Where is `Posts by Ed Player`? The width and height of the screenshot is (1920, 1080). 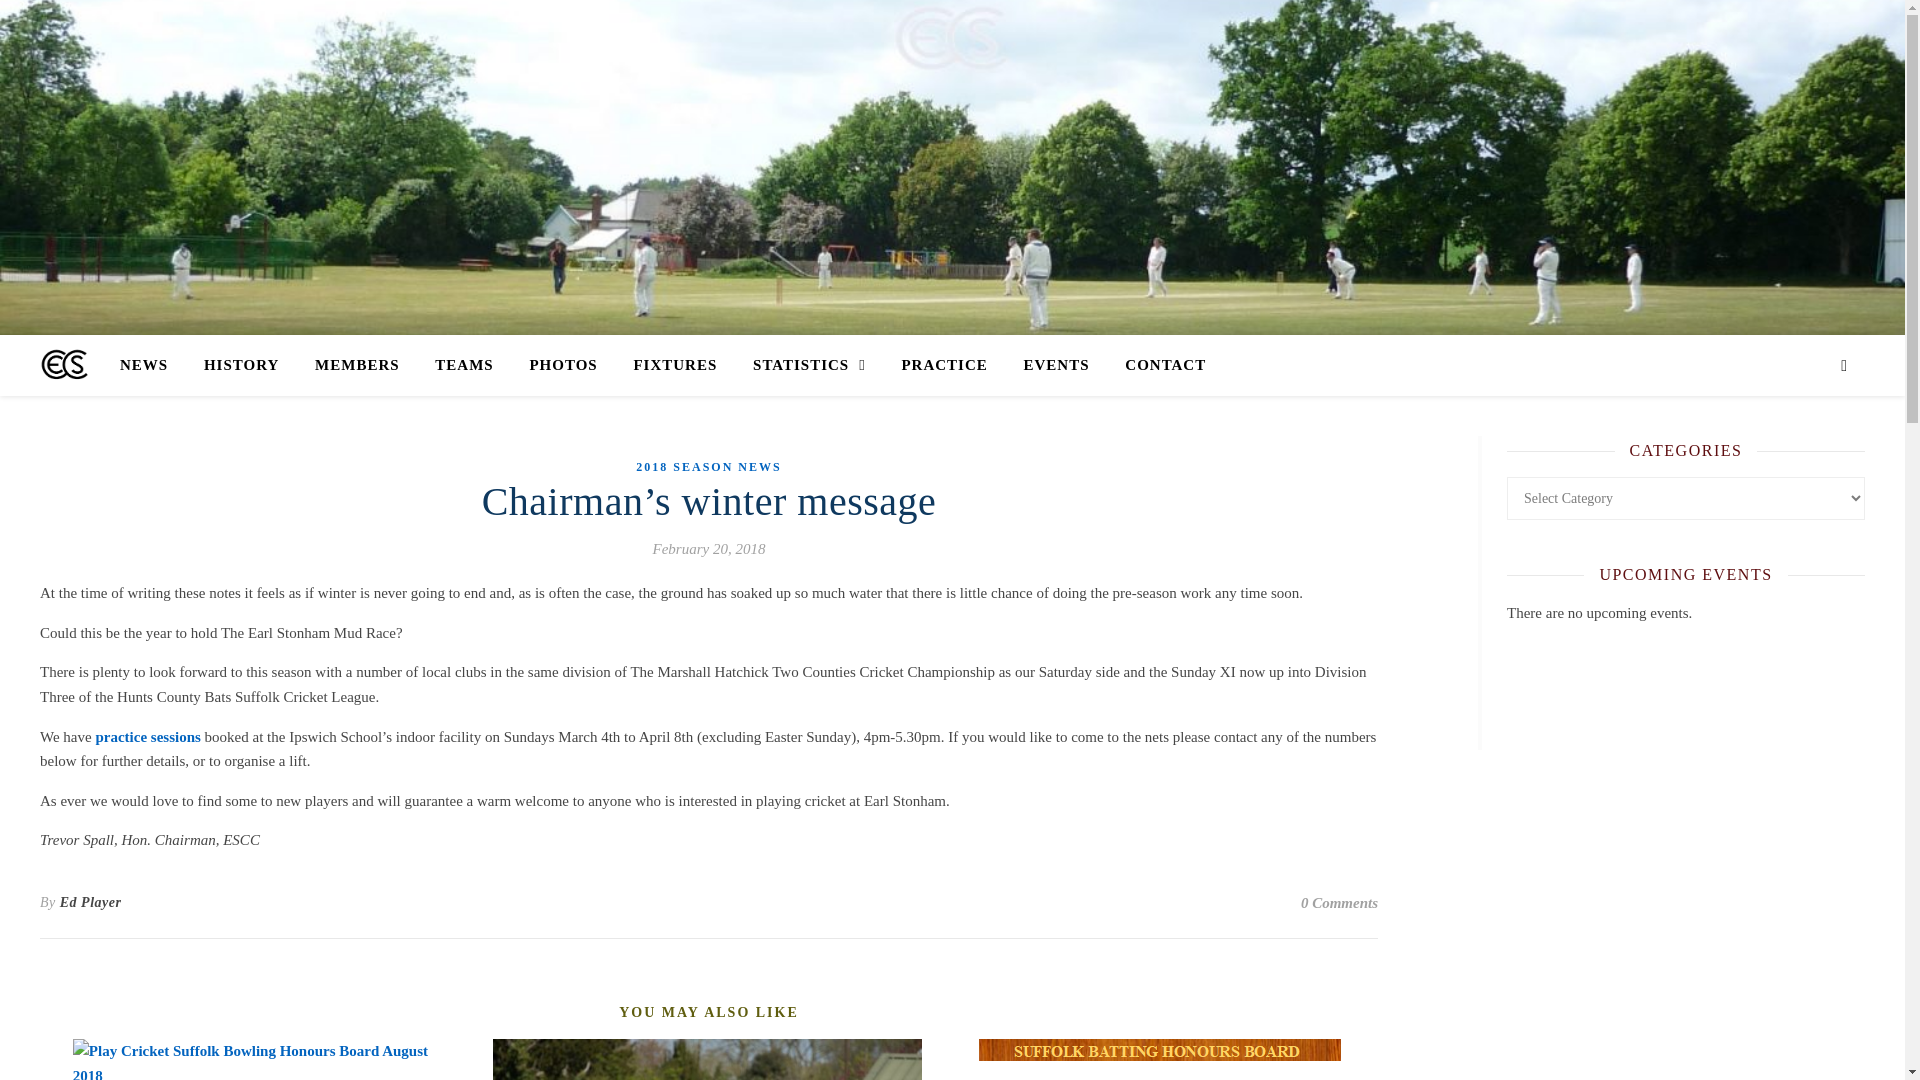 Posts by Ed Player is located at coordinates (90, 902).